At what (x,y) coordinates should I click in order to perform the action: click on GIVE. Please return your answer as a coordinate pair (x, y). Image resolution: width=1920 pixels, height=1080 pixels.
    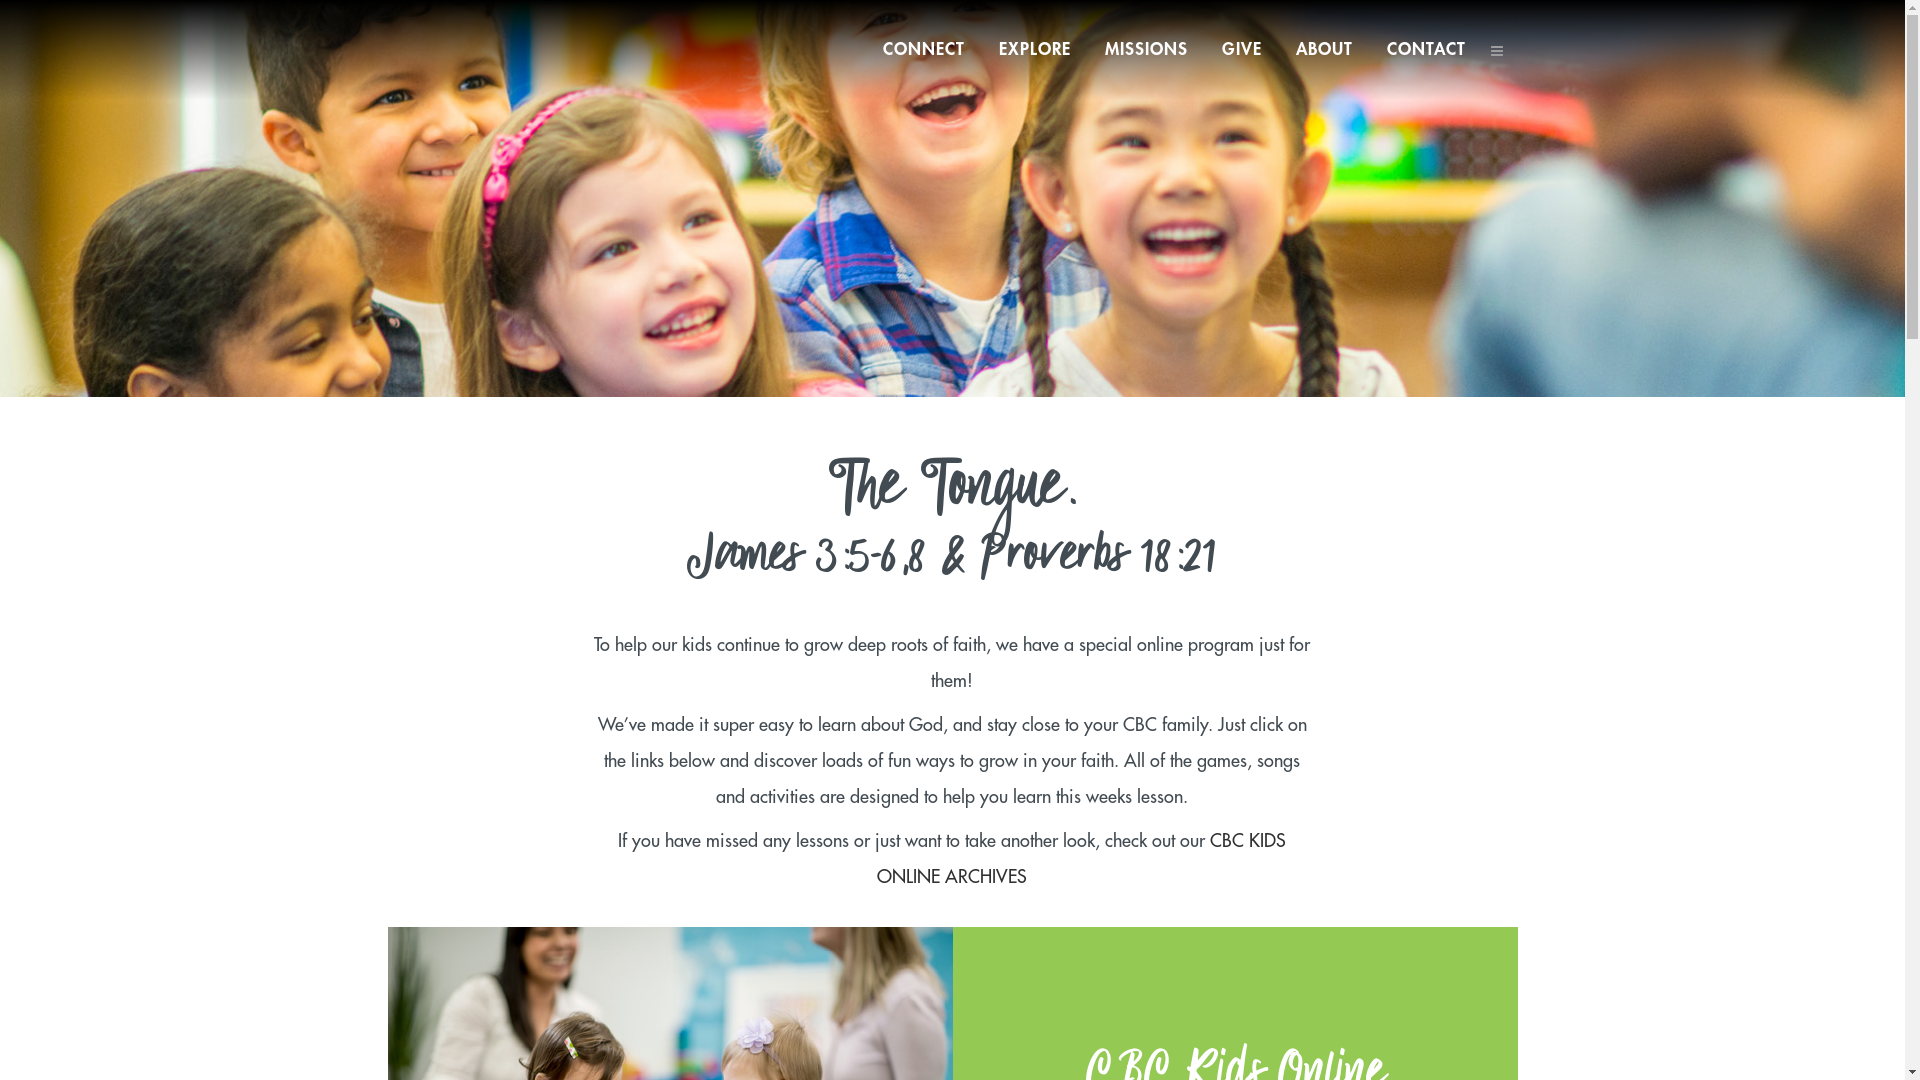
    Looking at the image, I should click on (1241, 50).